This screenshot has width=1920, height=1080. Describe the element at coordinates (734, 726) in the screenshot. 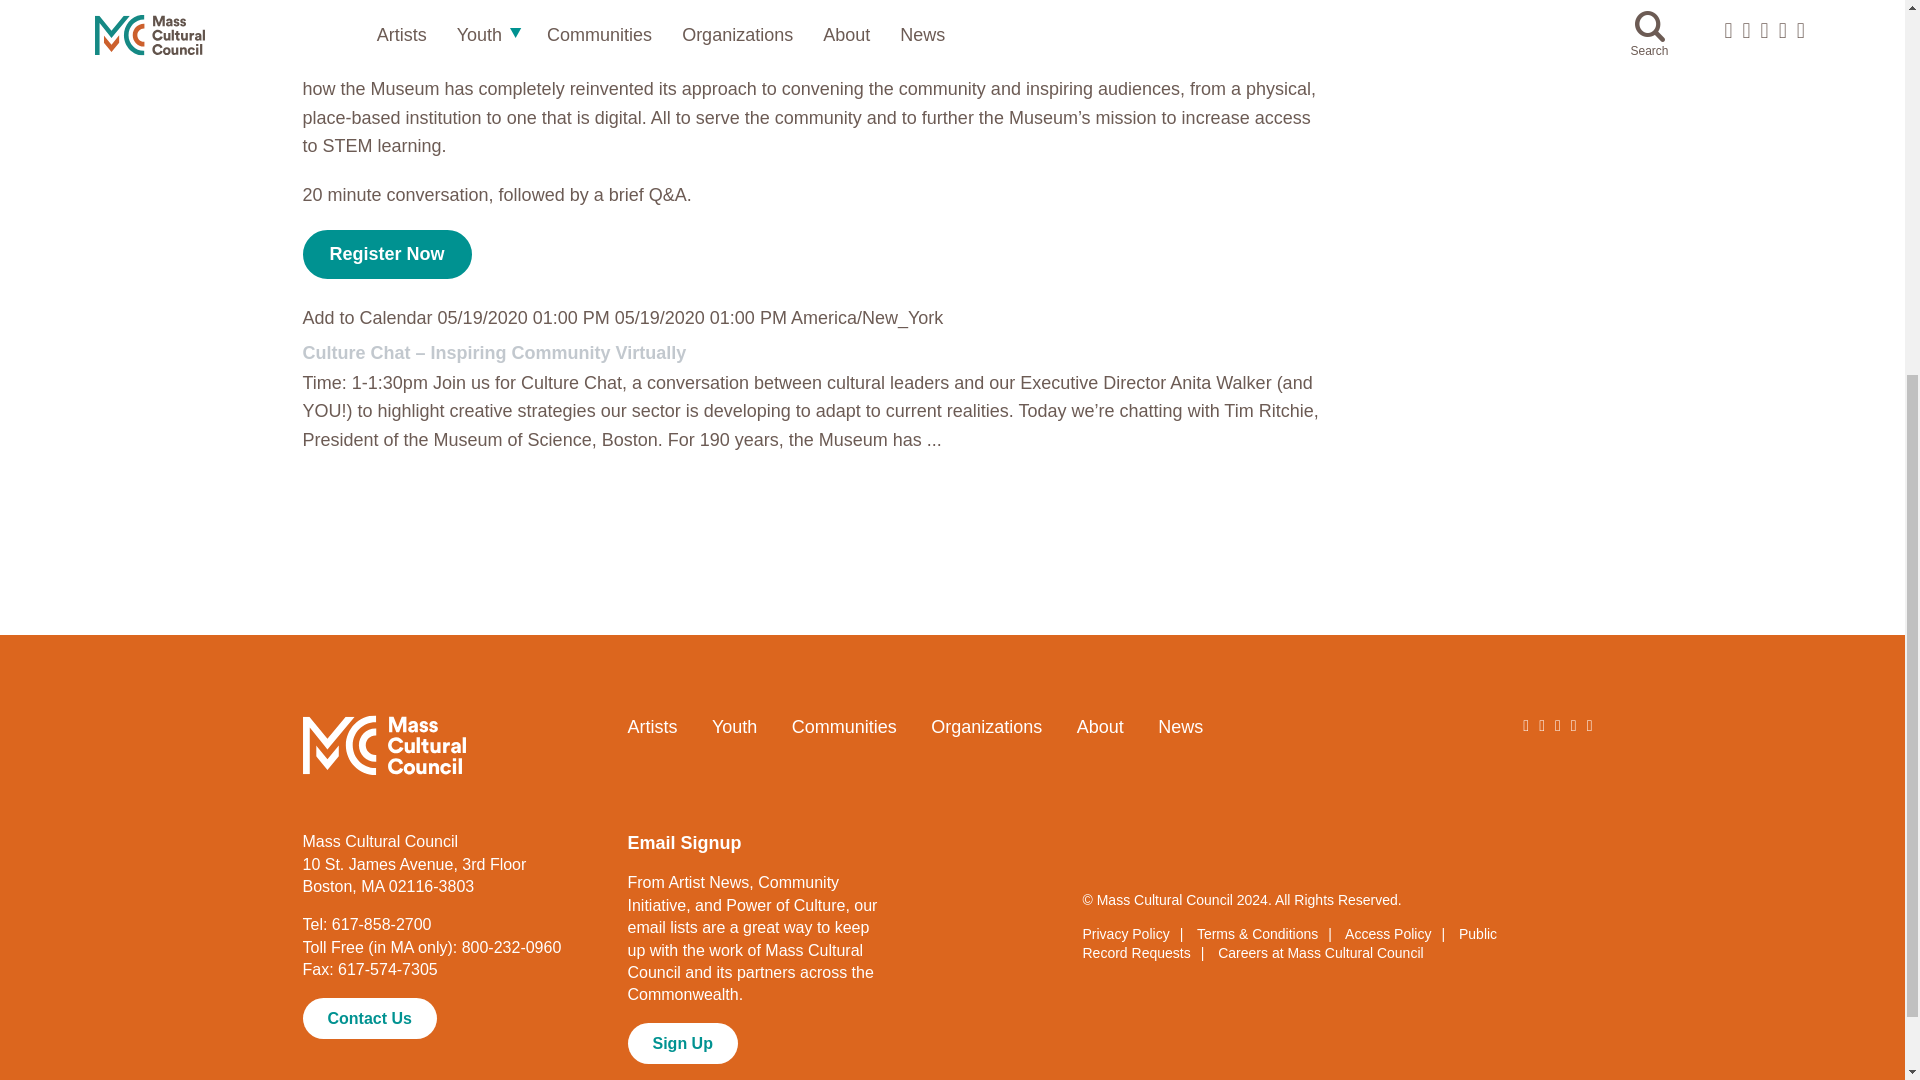

I see `Youth` at that location.